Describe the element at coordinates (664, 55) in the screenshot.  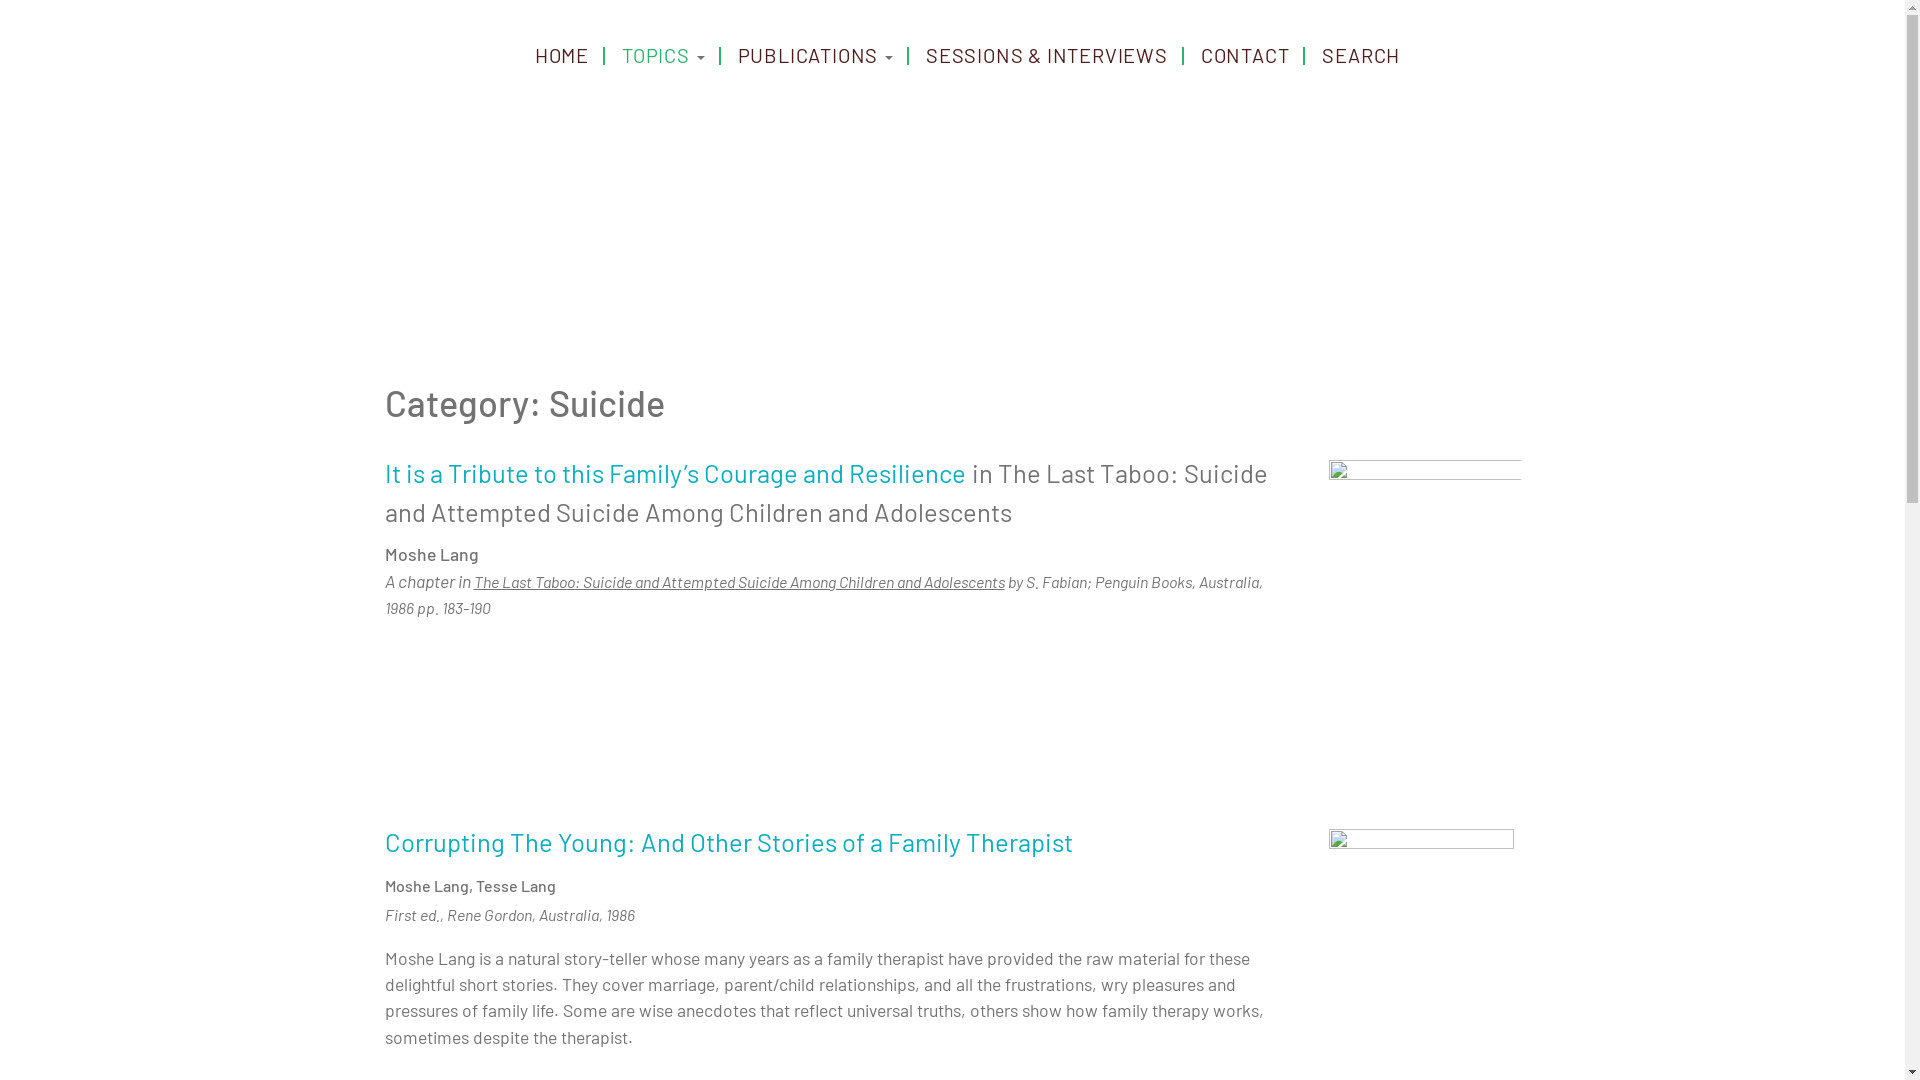
I see `TOPICS` at that location.